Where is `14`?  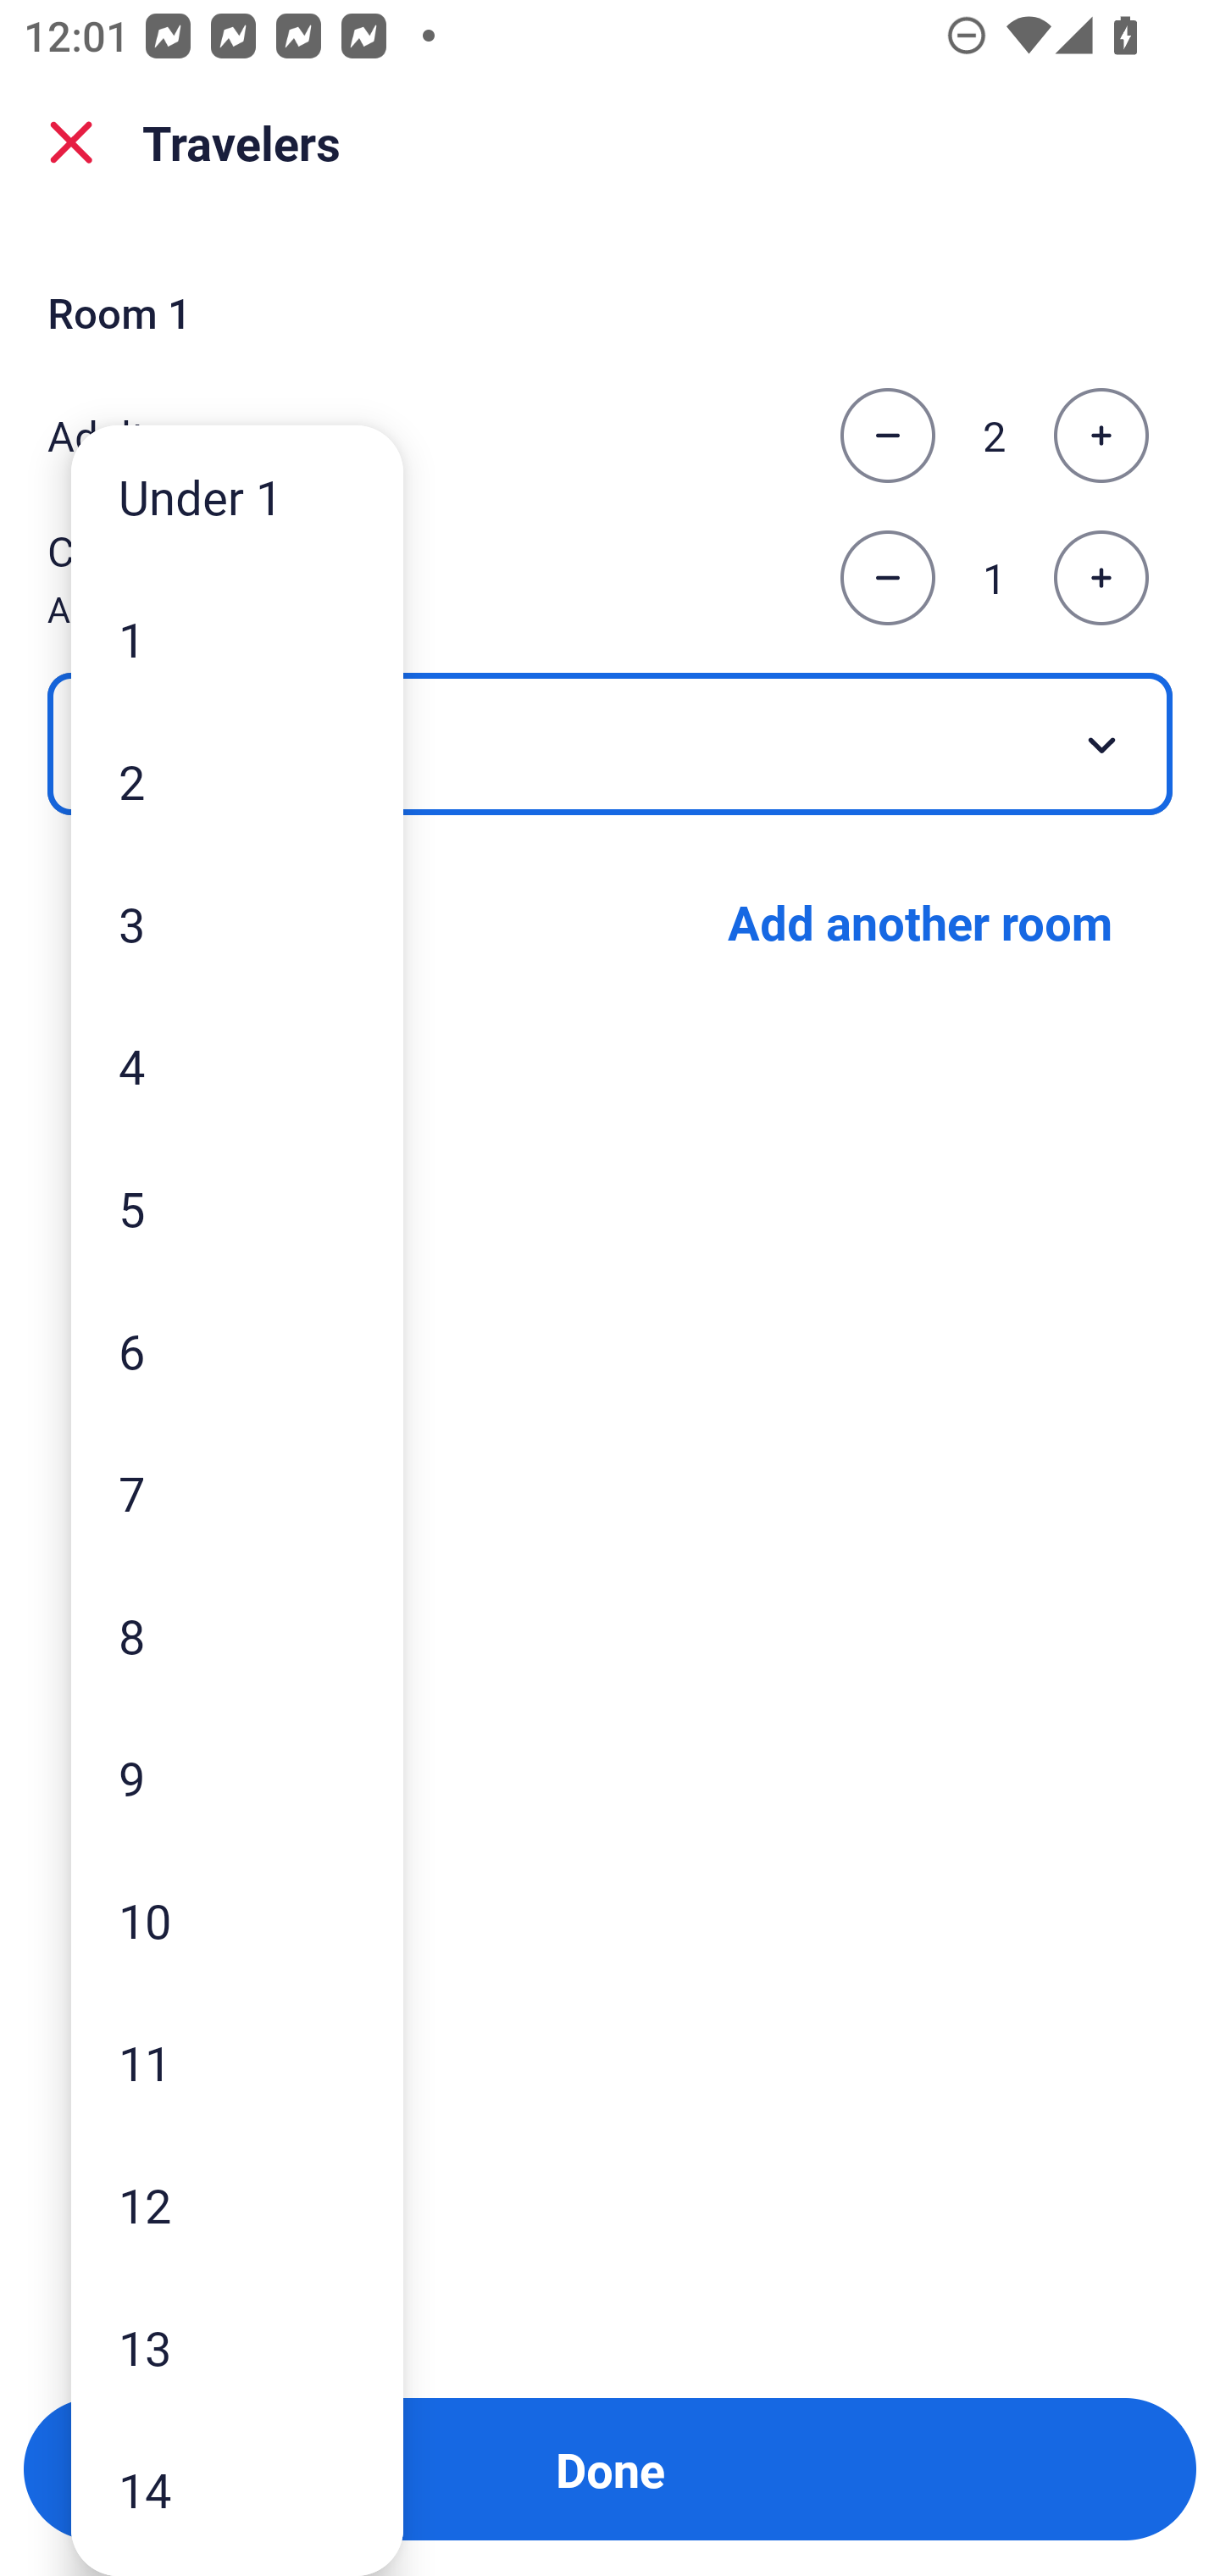
14 is located at coordinates (237, 2490).